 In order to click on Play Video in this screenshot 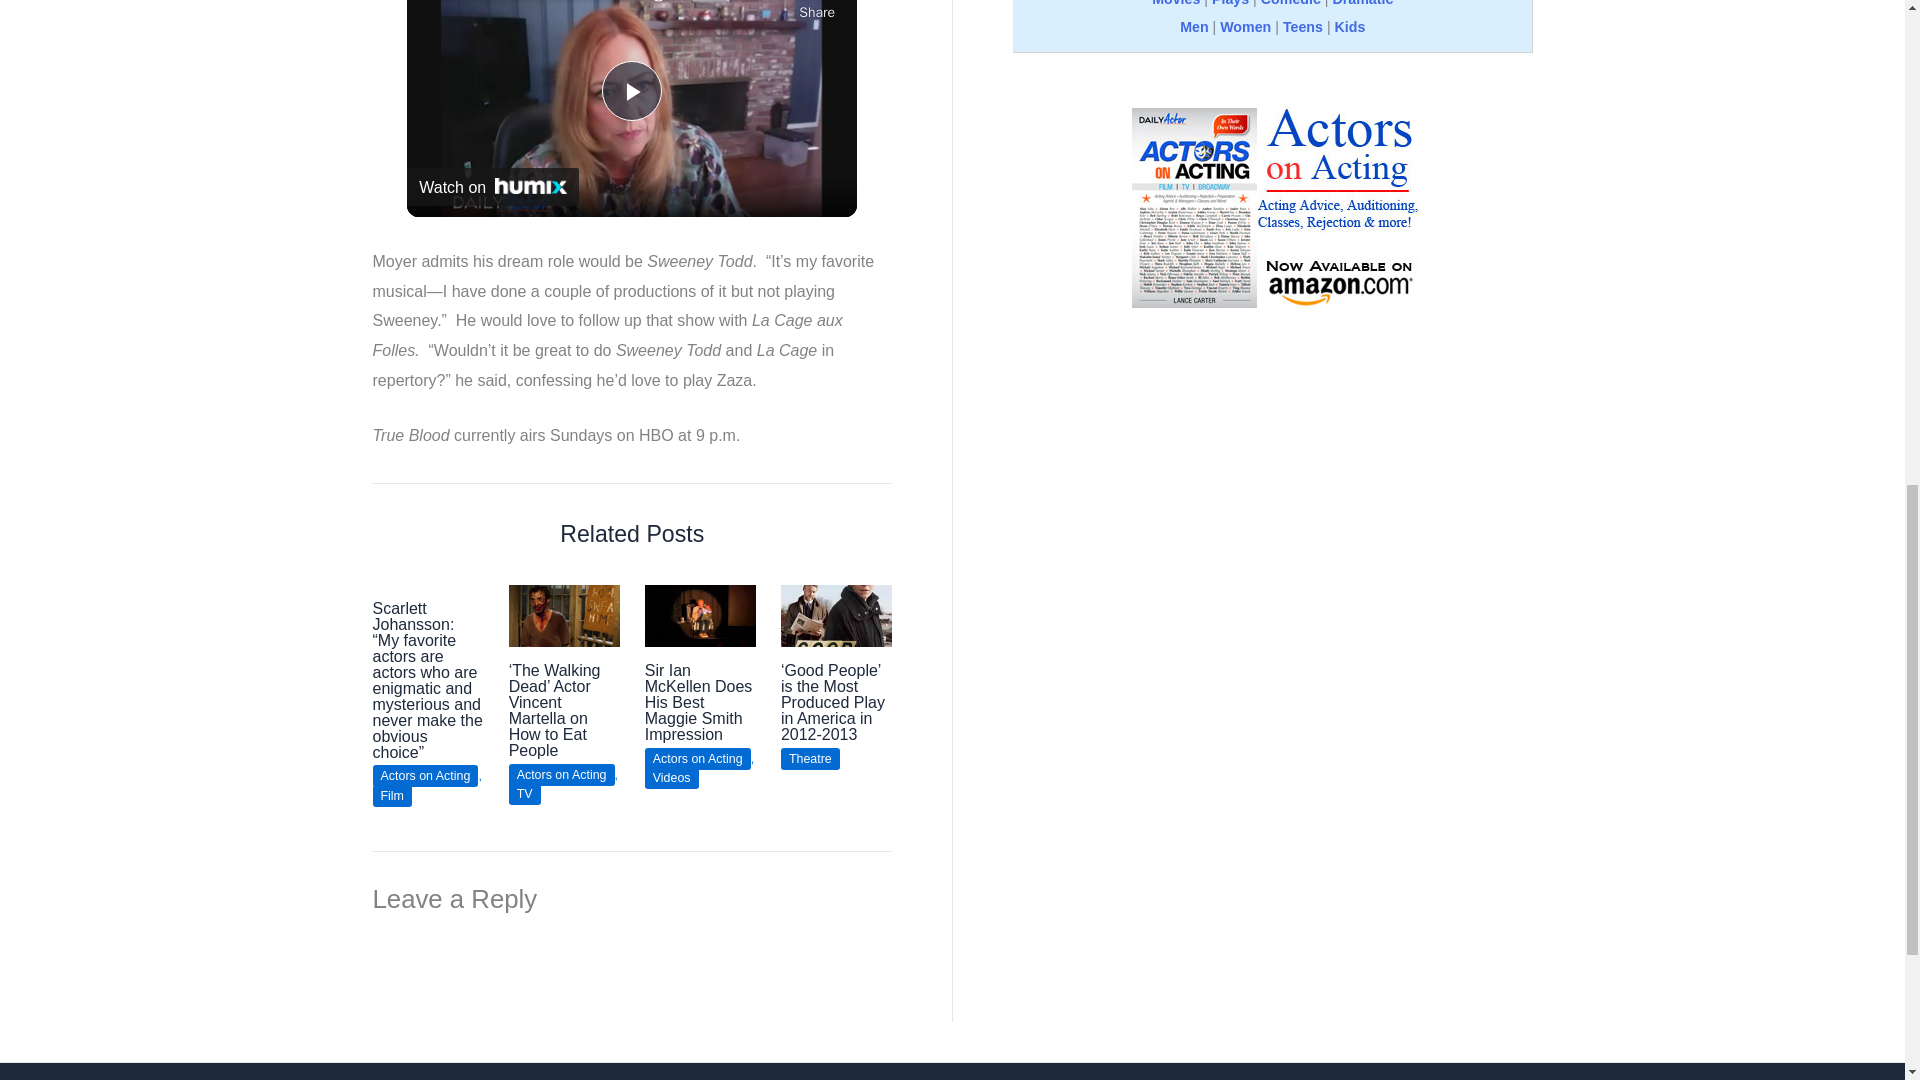, I will do `click(632, 90)`.